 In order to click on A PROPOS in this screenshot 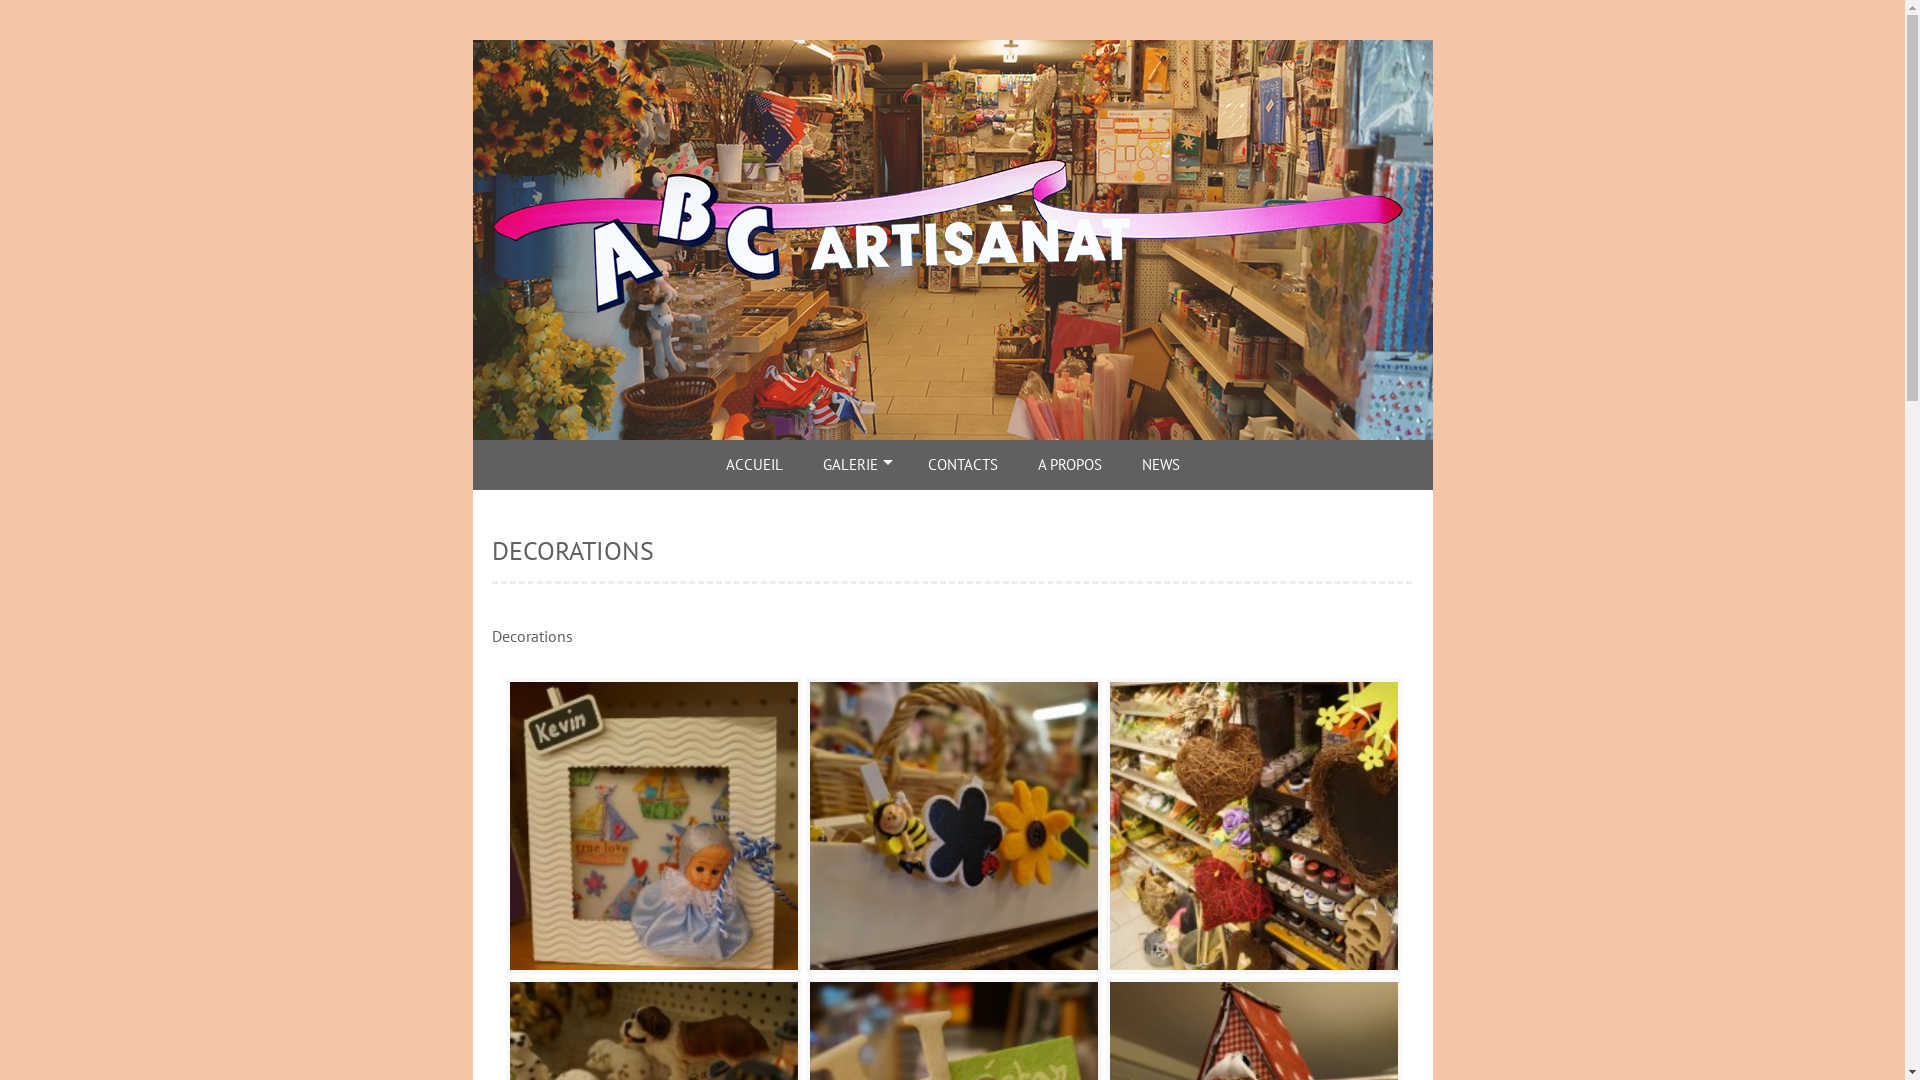, I will do `click(1070, 465)`.